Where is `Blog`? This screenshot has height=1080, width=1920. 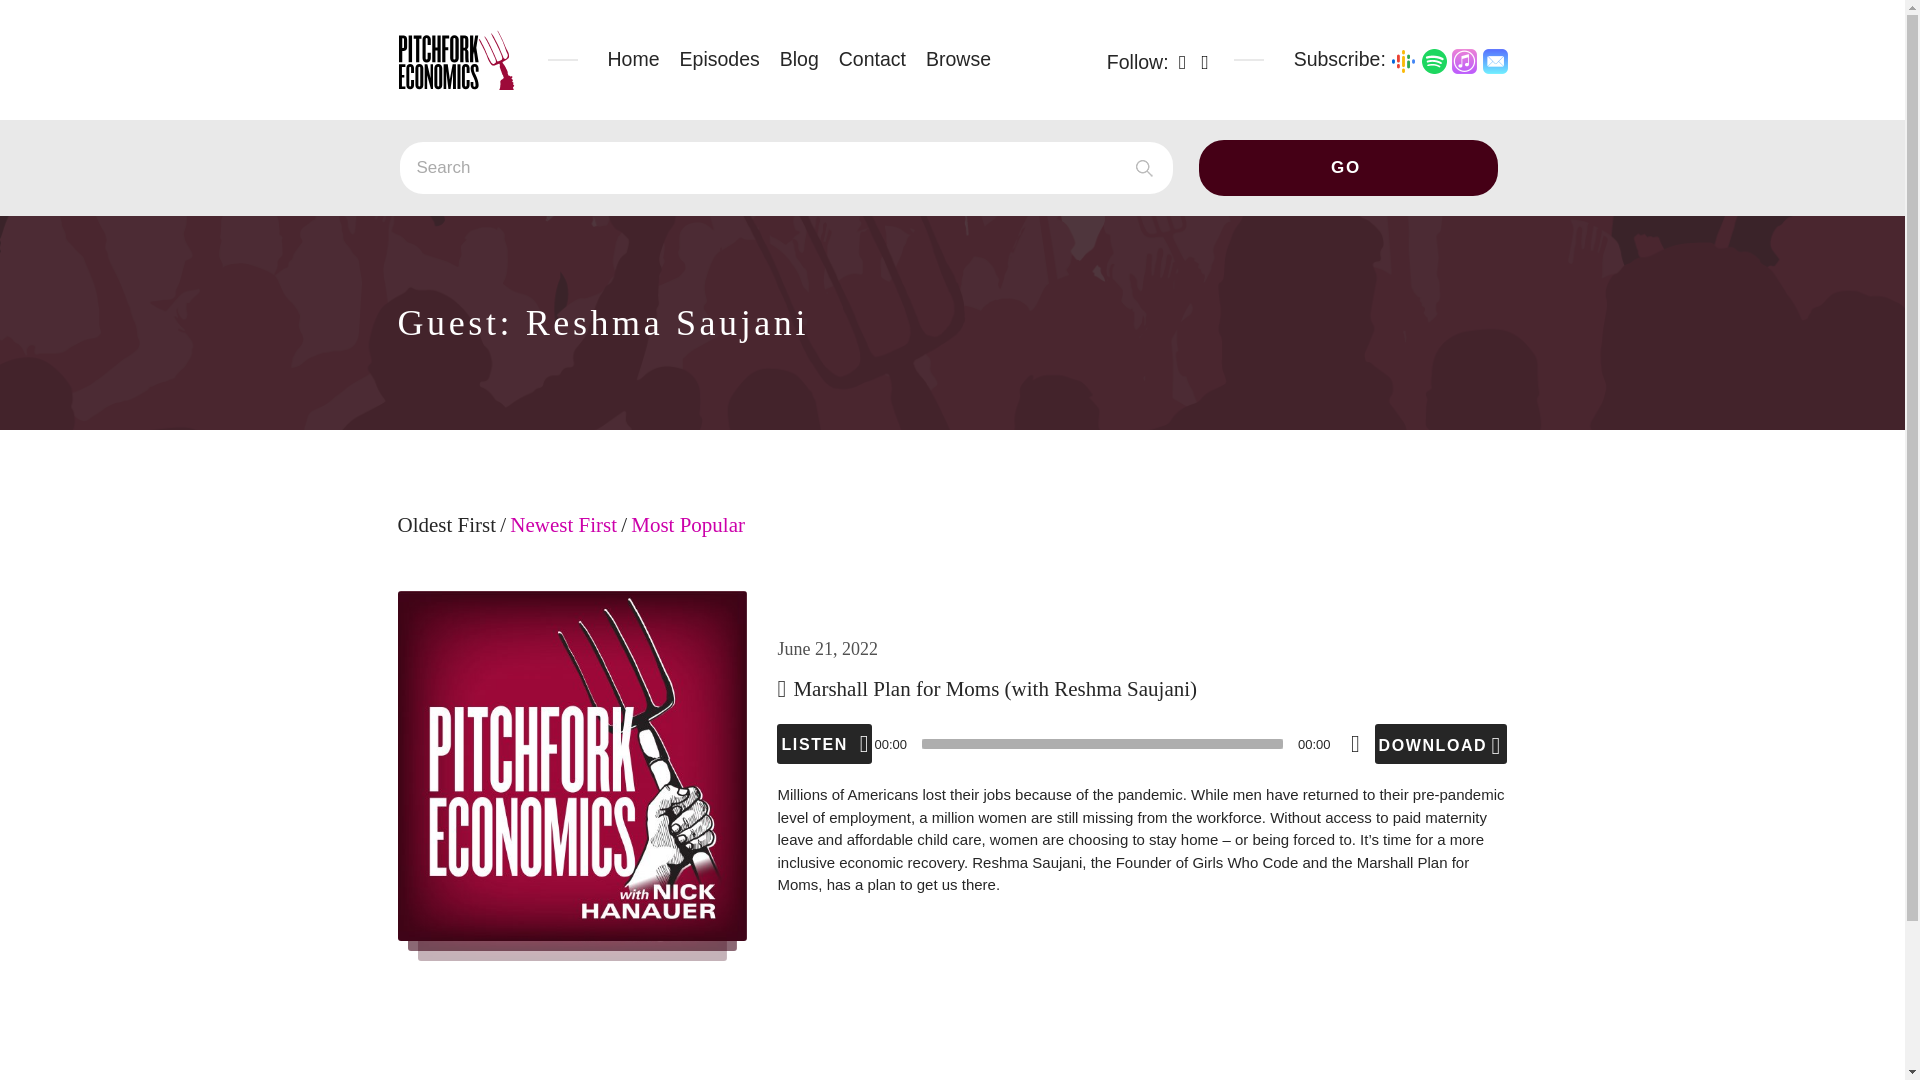
Blog is located at coordinates (799, 59).